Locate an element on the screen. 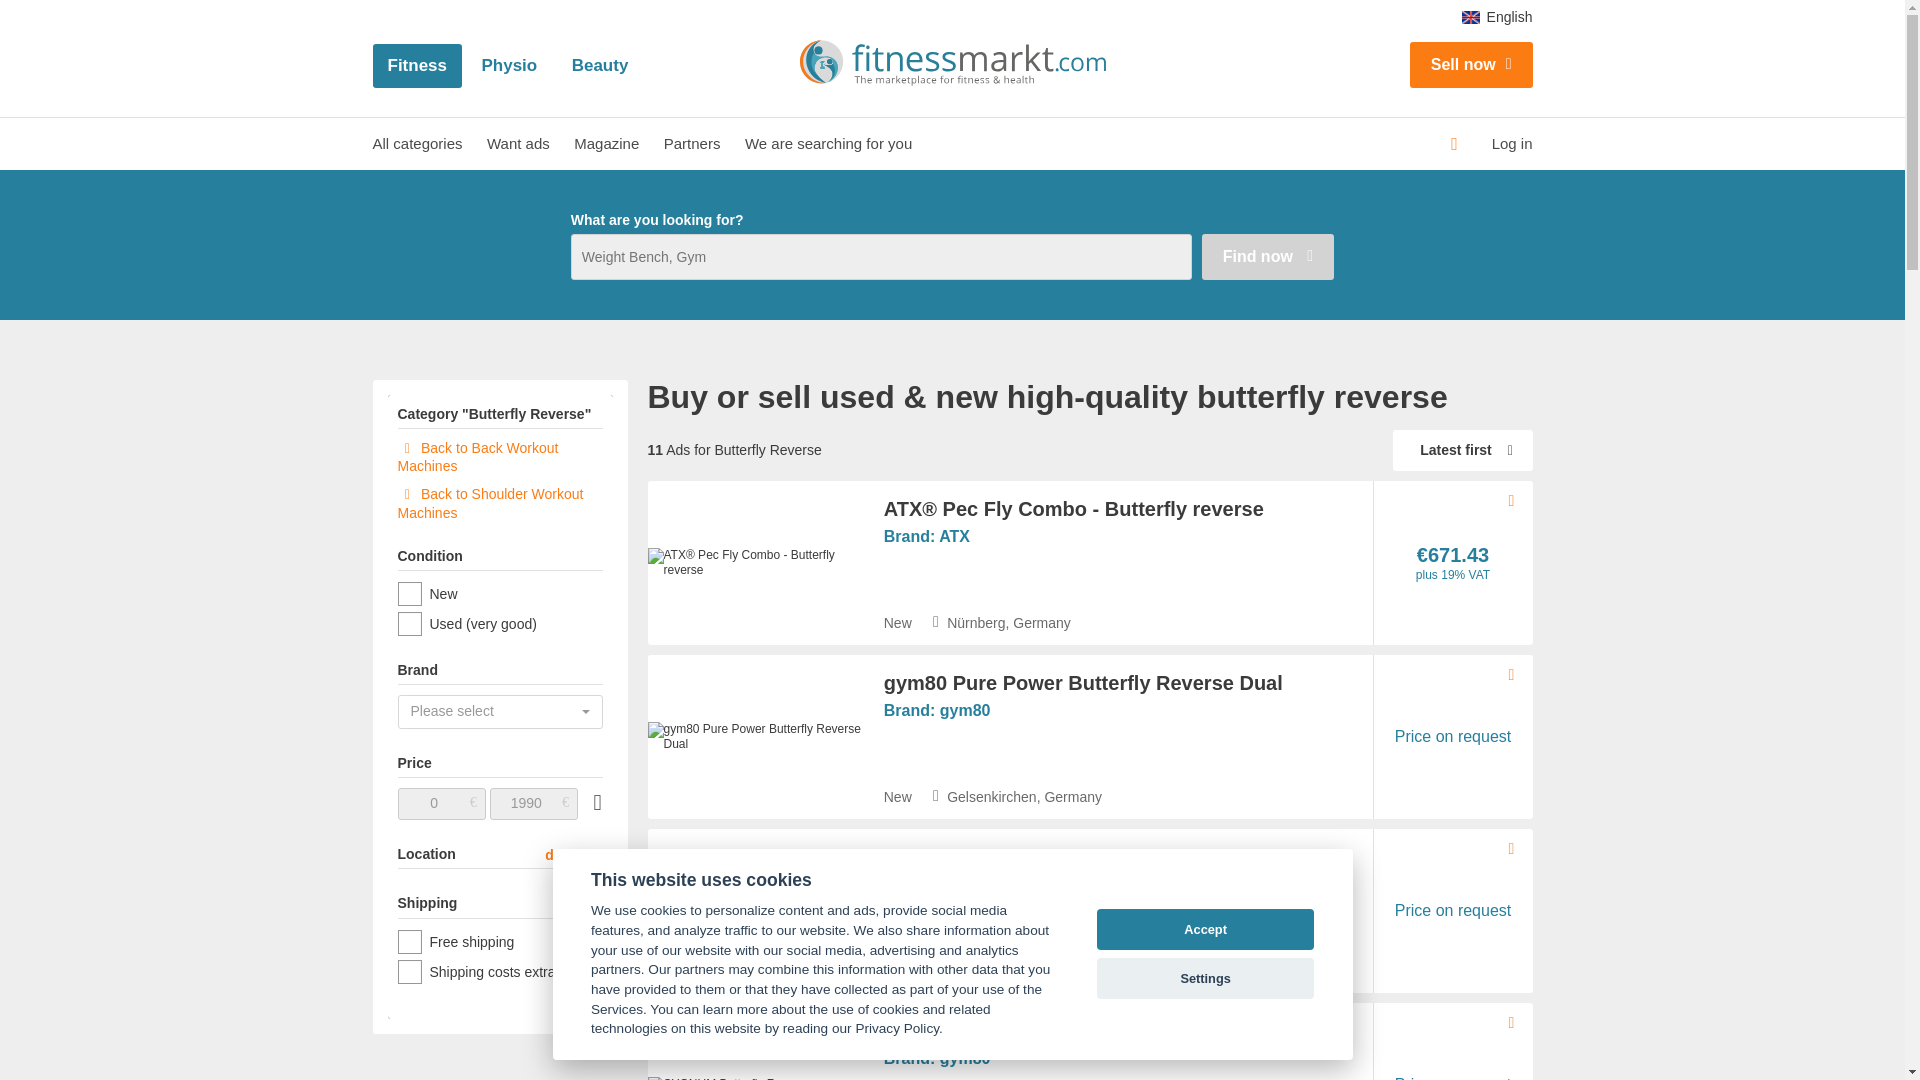 The image size is (1920, 1080). Buy and sell new and used wellness and beauty equipment is located at coordinates (600, 66).